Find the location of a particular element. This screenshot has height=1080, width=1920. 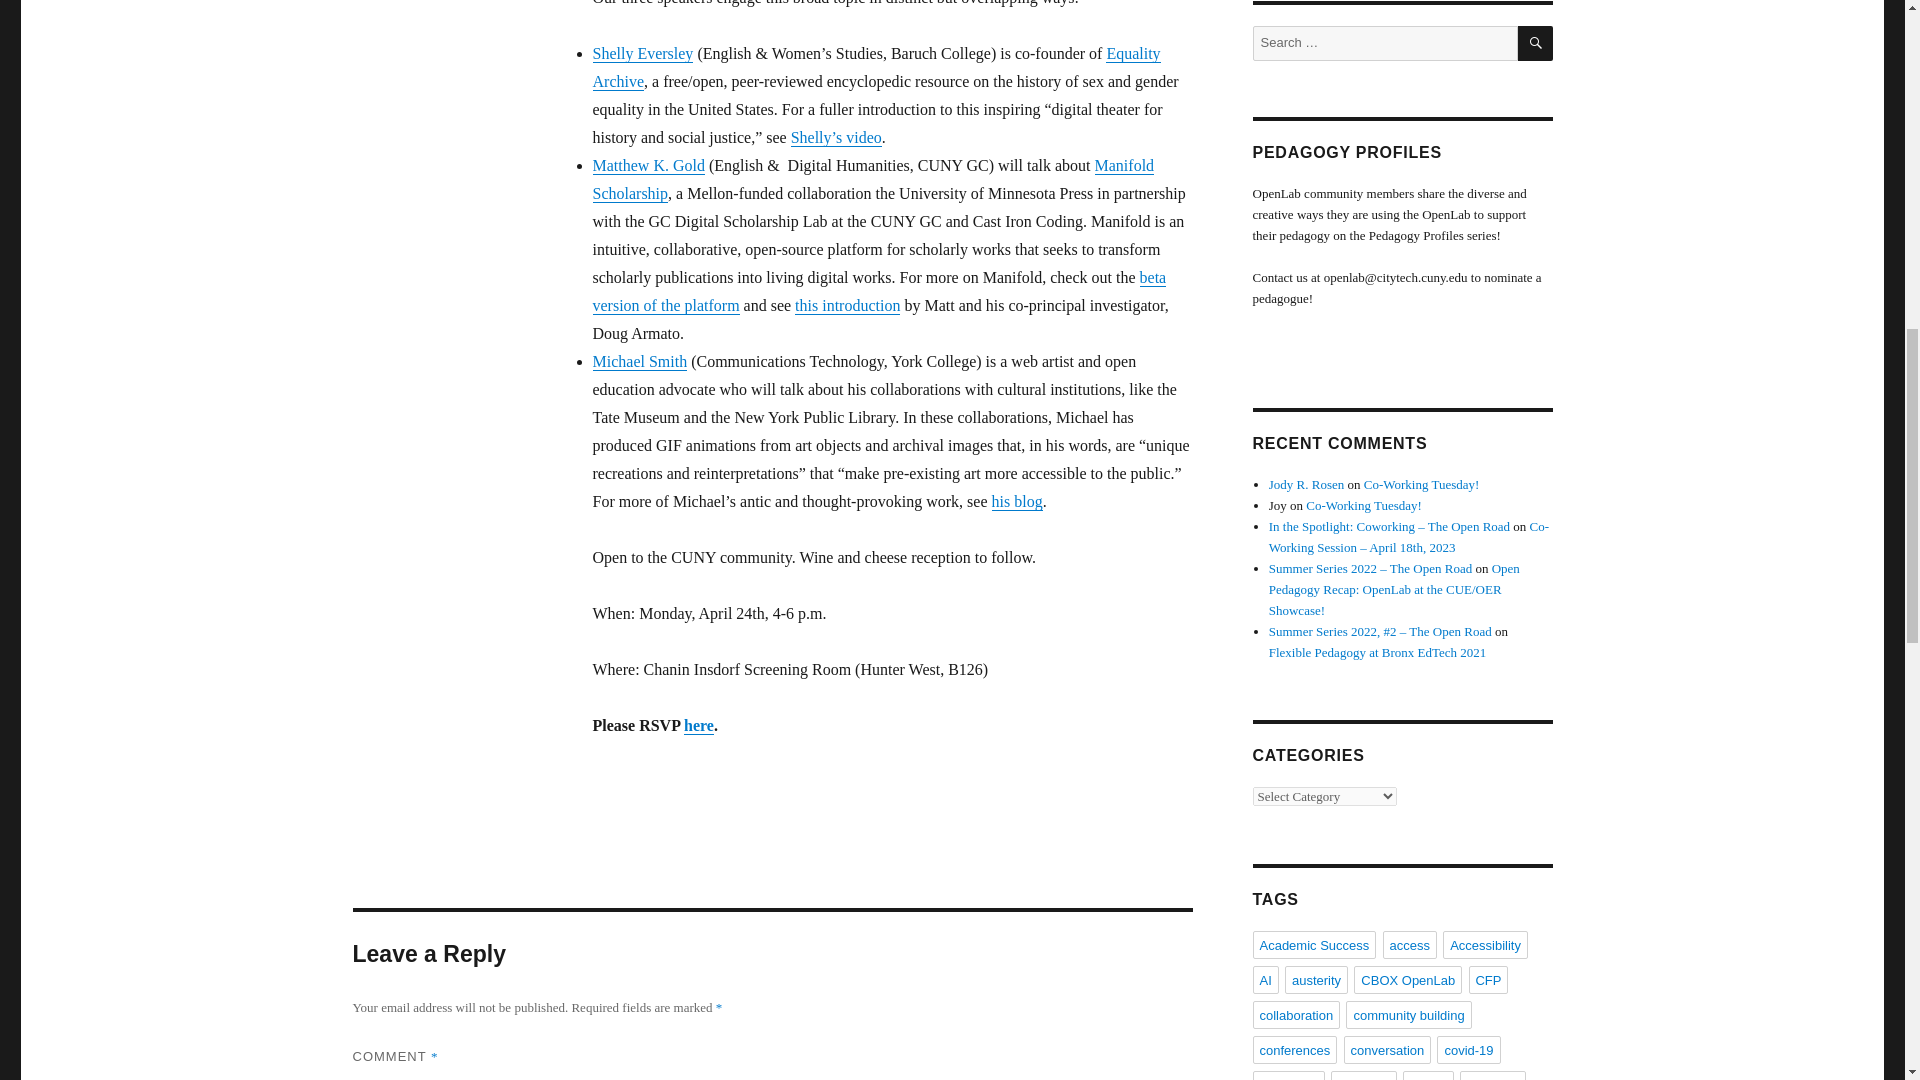

Manifold Scholarship is located at coordinates (872, 178).